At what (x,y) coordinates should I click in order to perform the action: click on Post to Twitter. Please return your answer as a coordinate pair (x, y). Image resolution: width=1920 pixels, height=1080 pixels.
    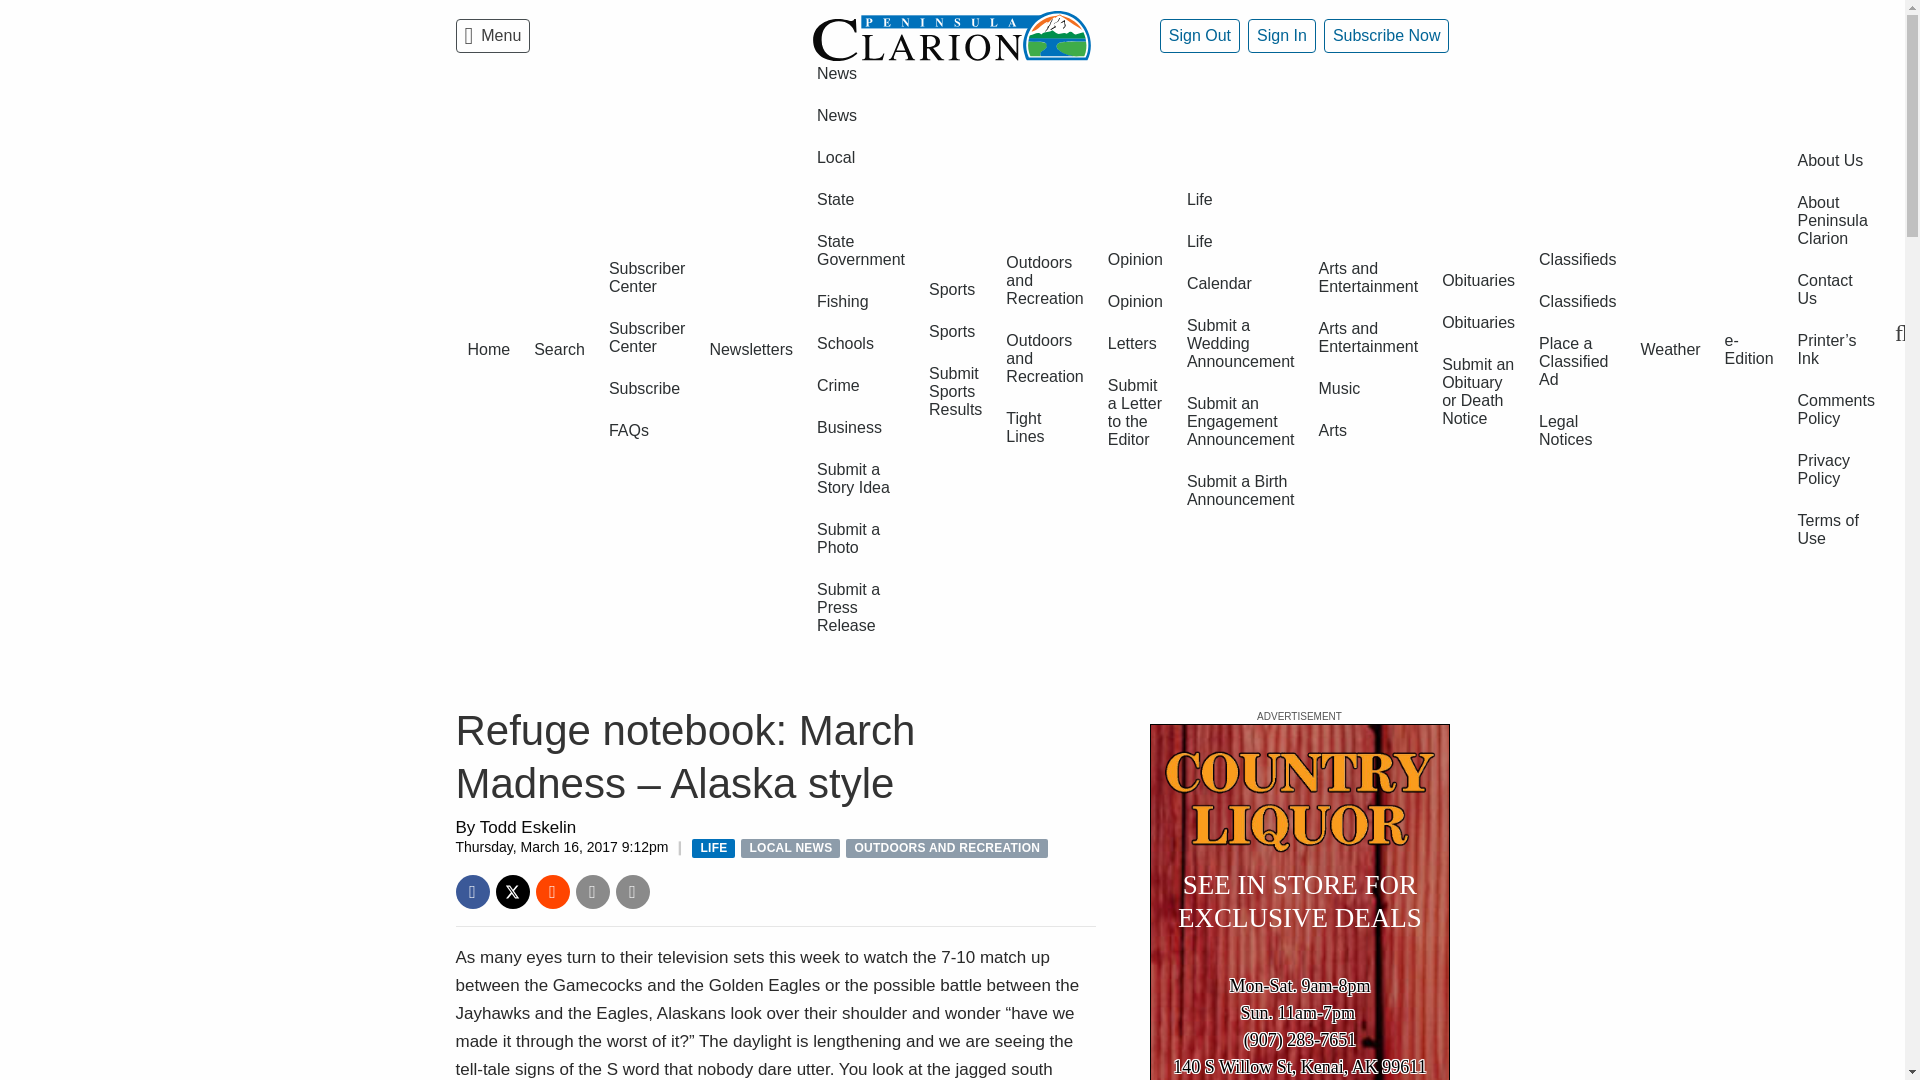
    Looking at the image, I should click on (512, 892).